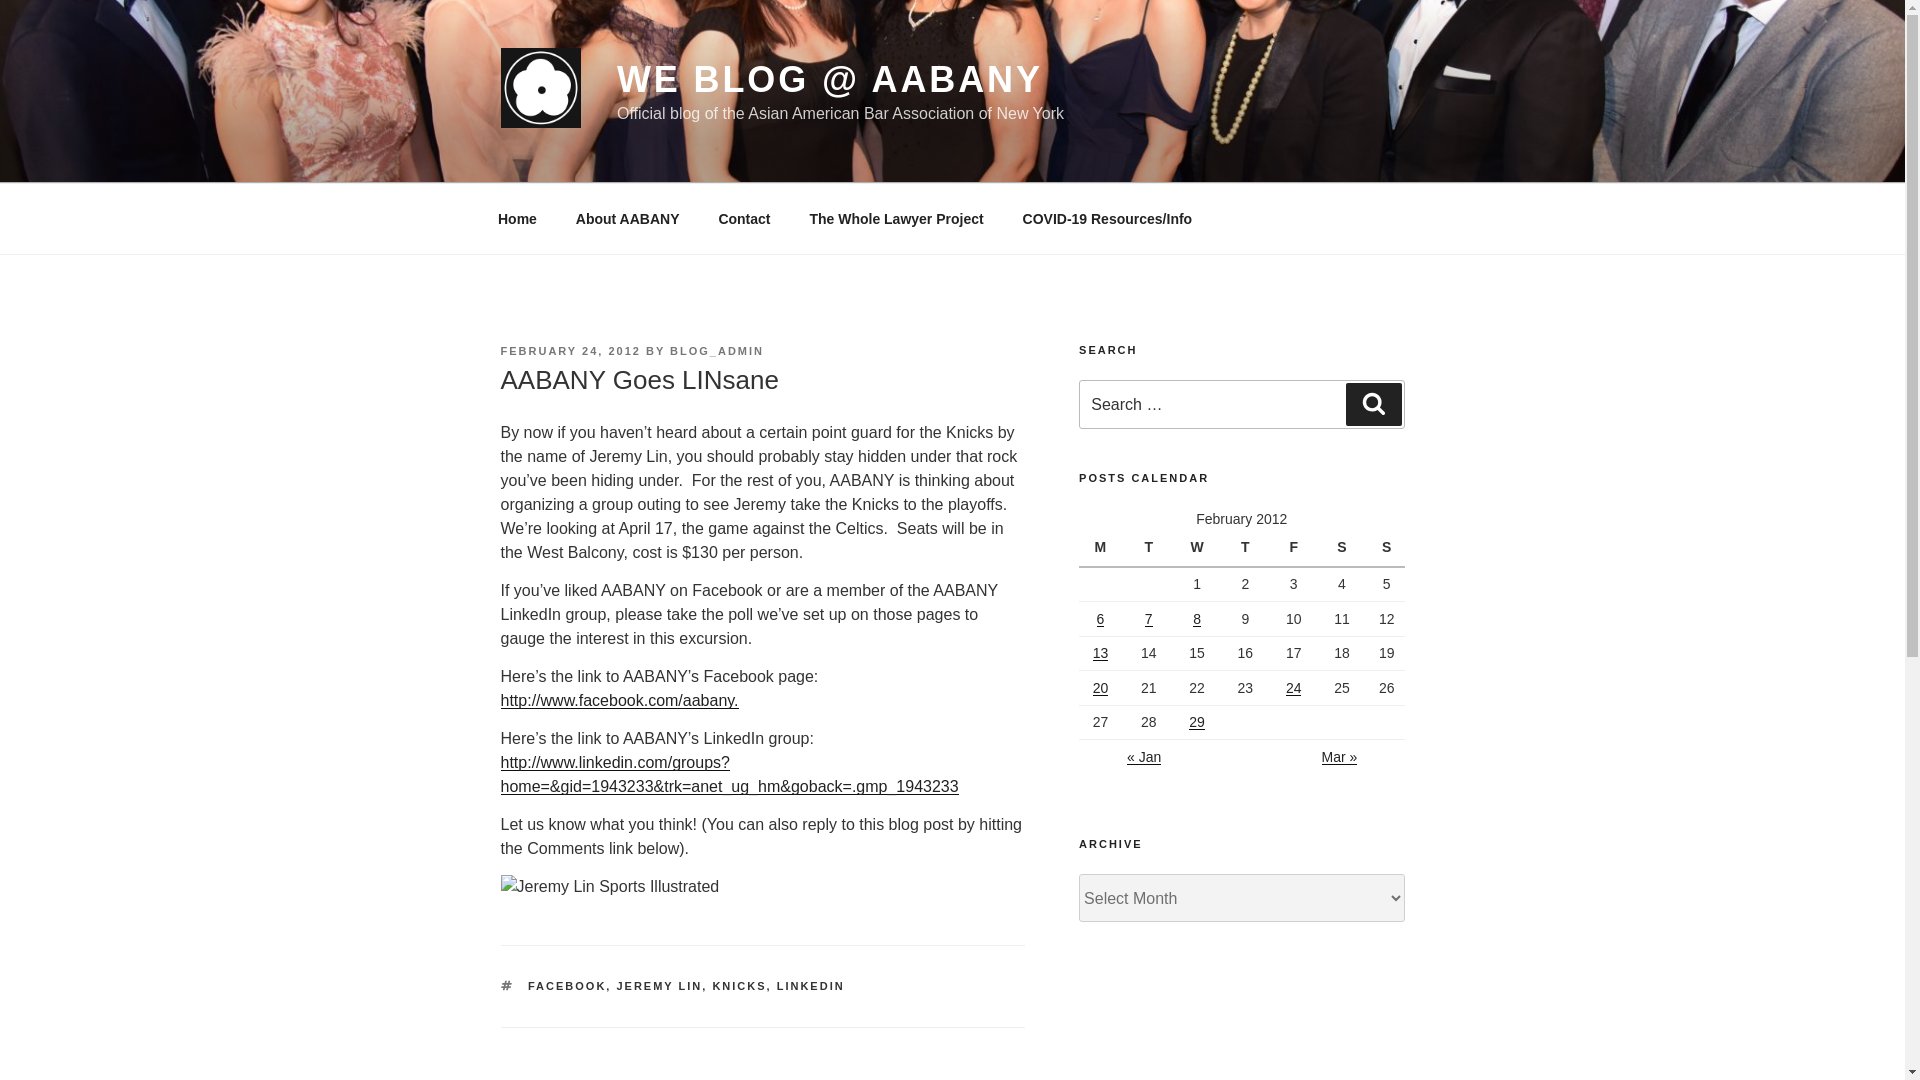 Image resolution: width=1920 pixels, height=1080 pixels. I want to click on FACEBOOK, so click(567, 986).